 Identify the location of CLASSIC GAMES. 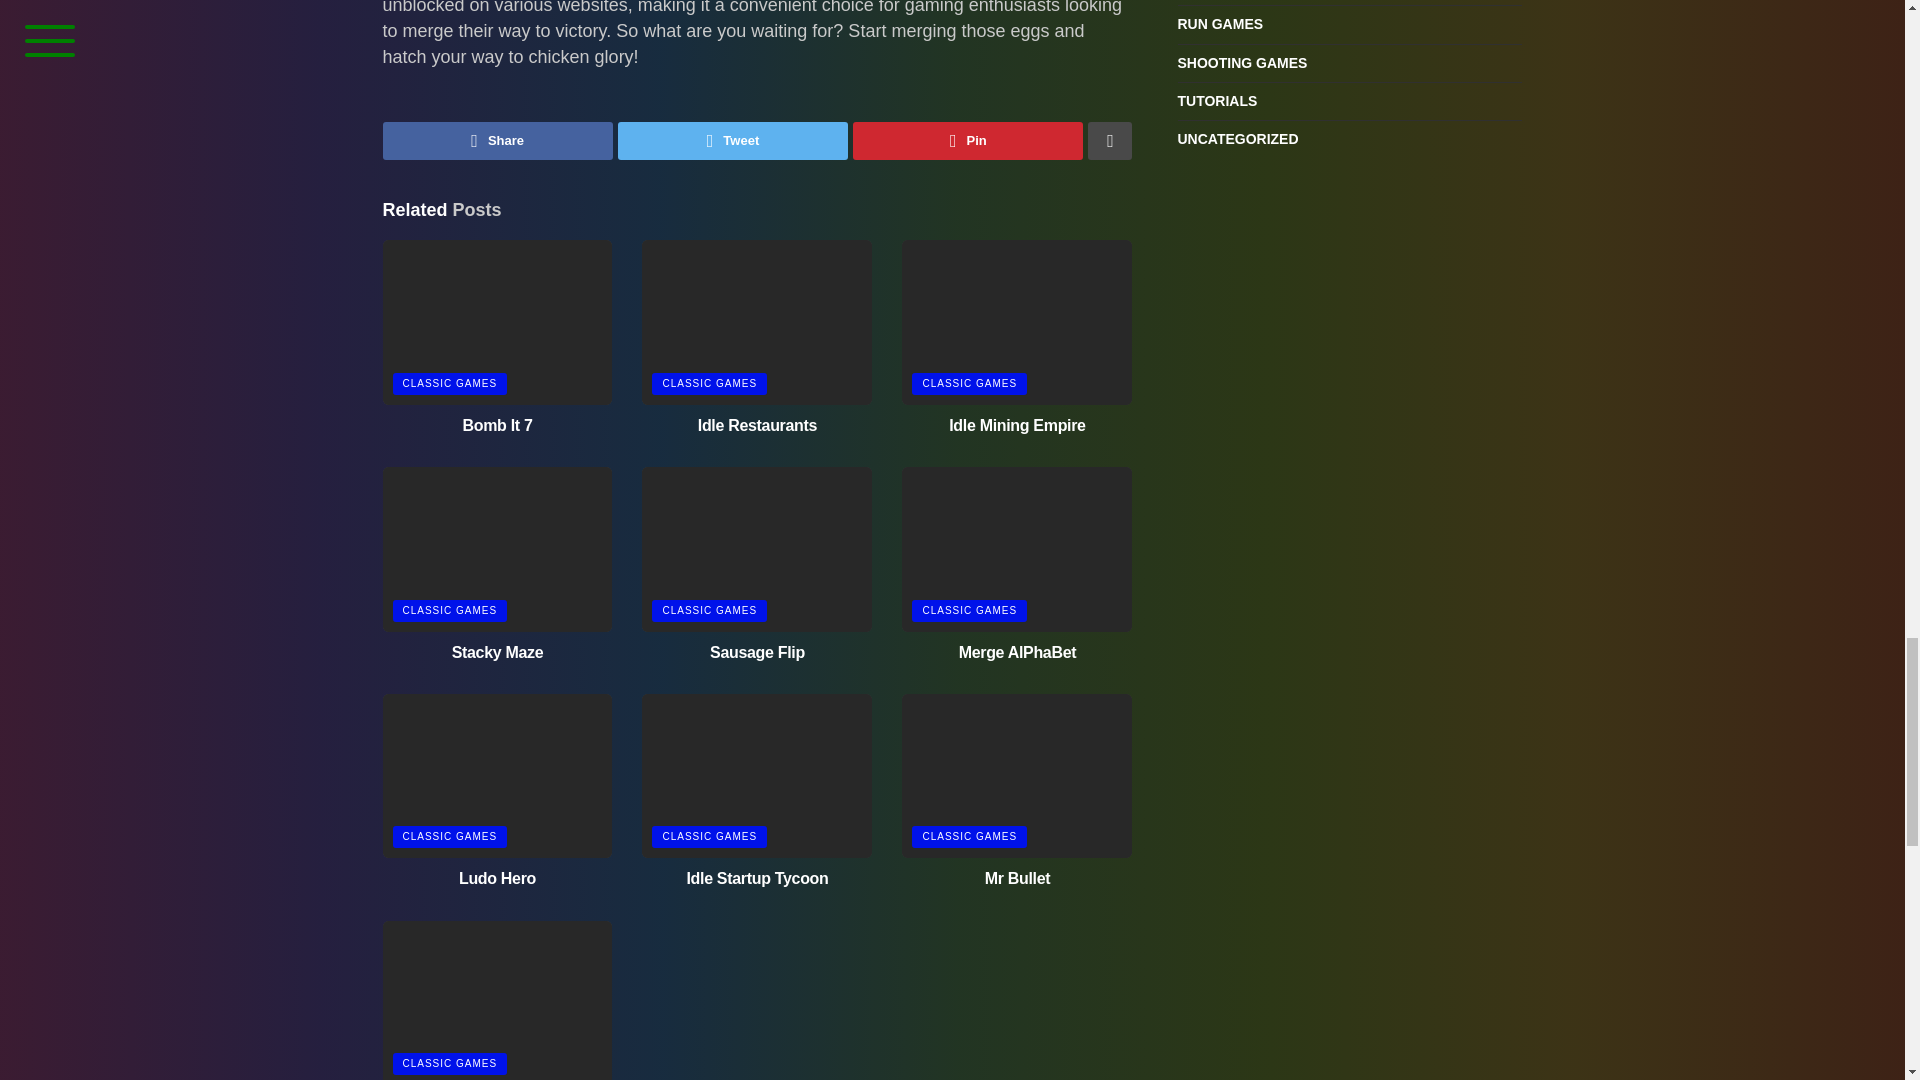
(970, 384).